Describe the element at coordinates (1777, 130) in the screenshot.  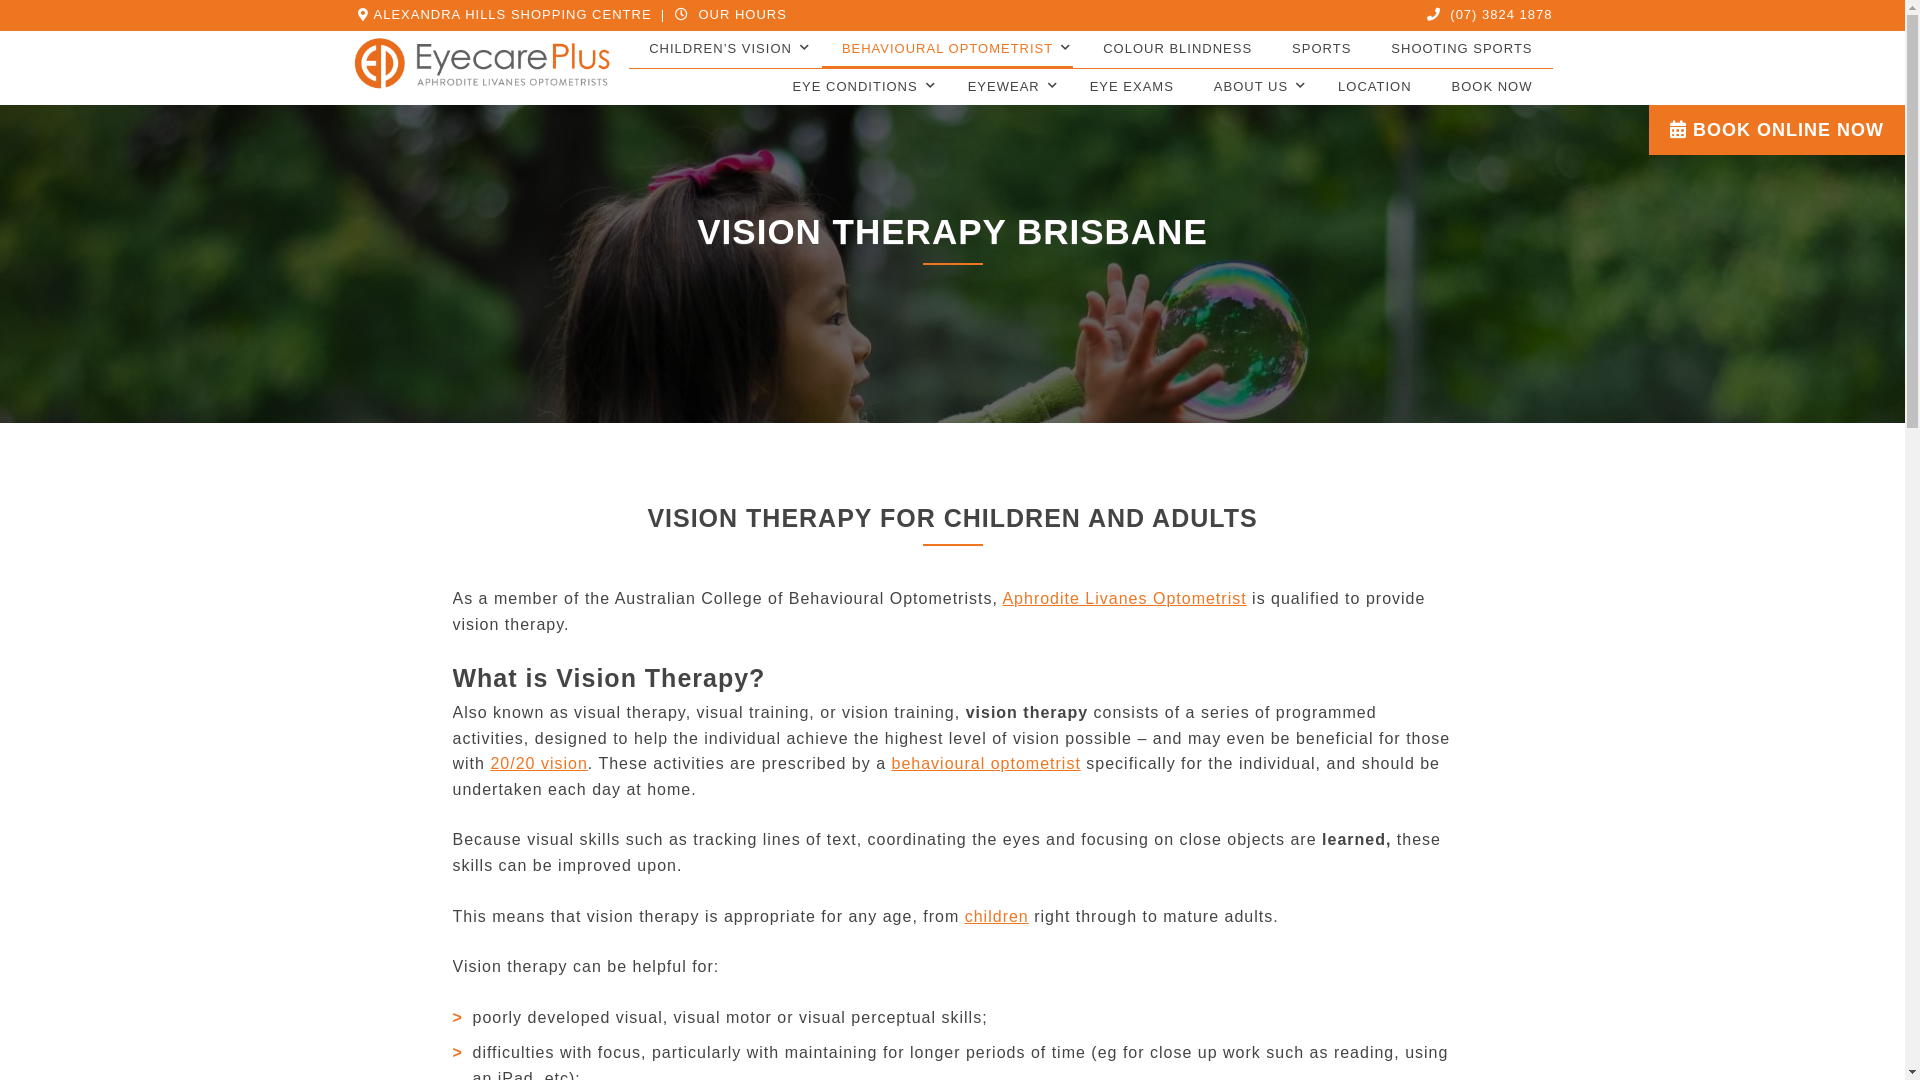
I see `BOOK ONLINE NOW` at that location.